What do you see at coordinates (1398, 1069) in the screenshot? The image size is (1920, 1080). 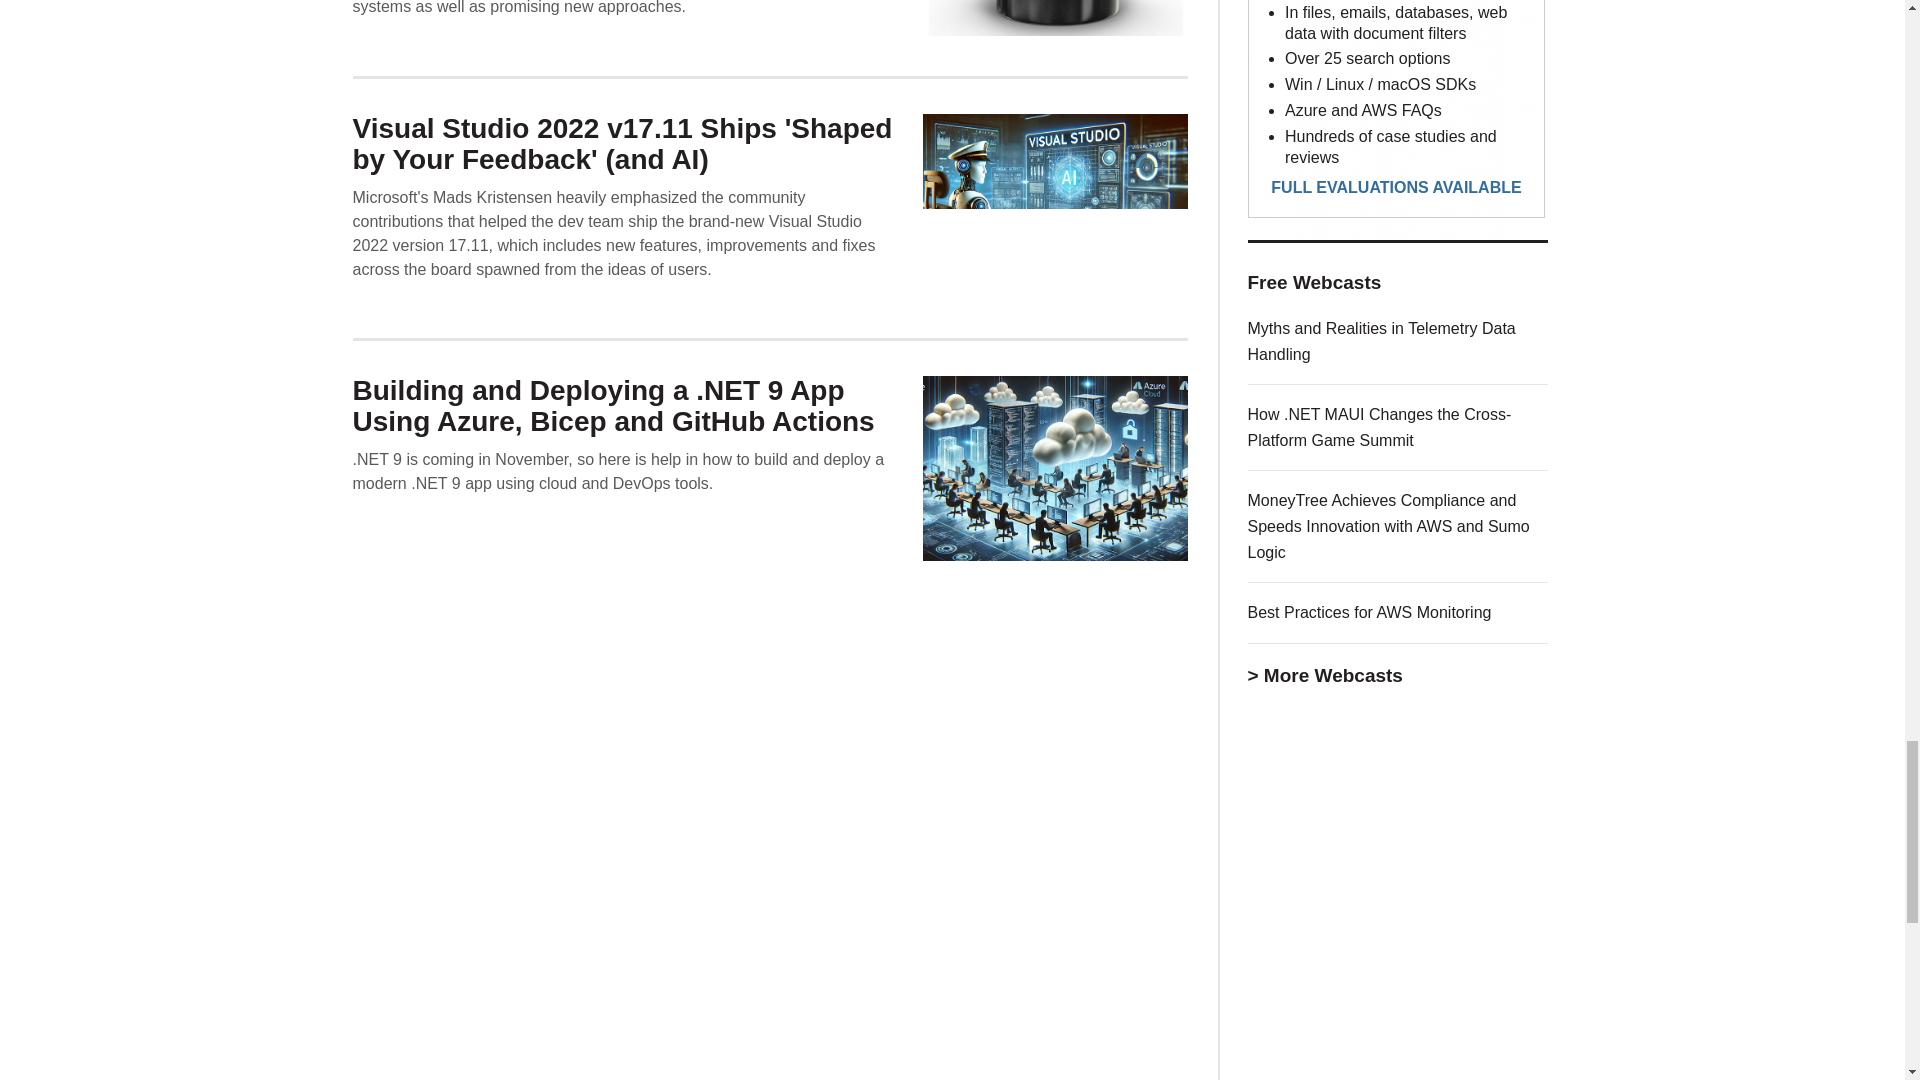 I see `3rd party ad content` at bounding box center [1398, 1069].